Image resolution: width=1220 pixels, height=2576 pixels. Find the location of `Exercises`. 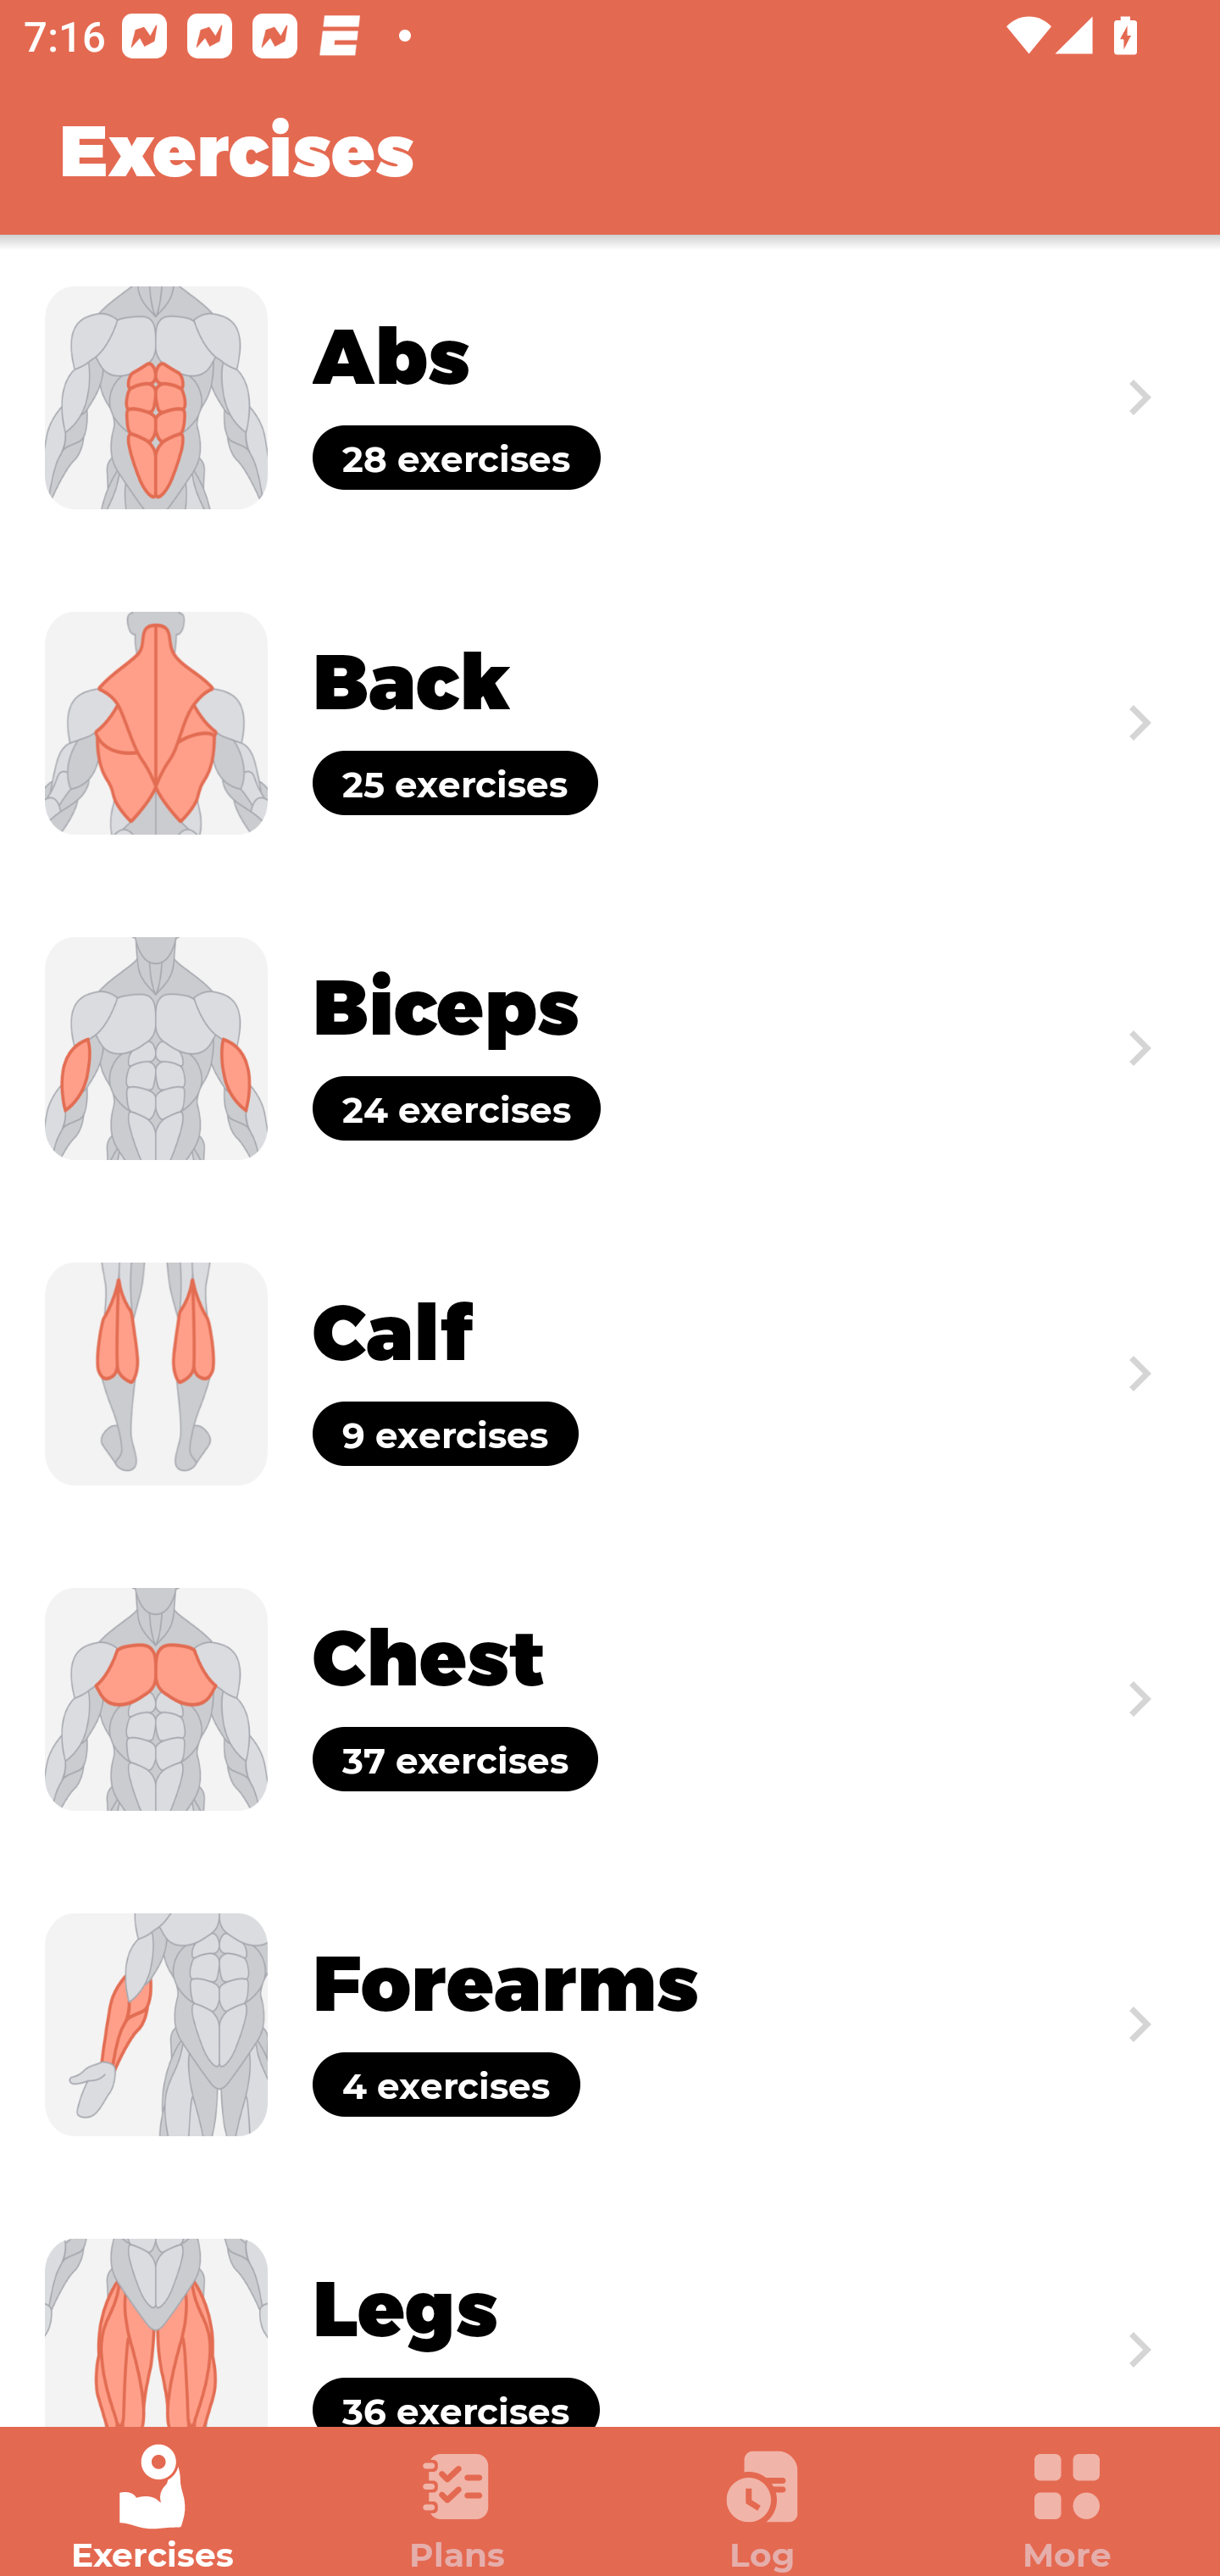

Exercises is located at coordinates (152, 2508).